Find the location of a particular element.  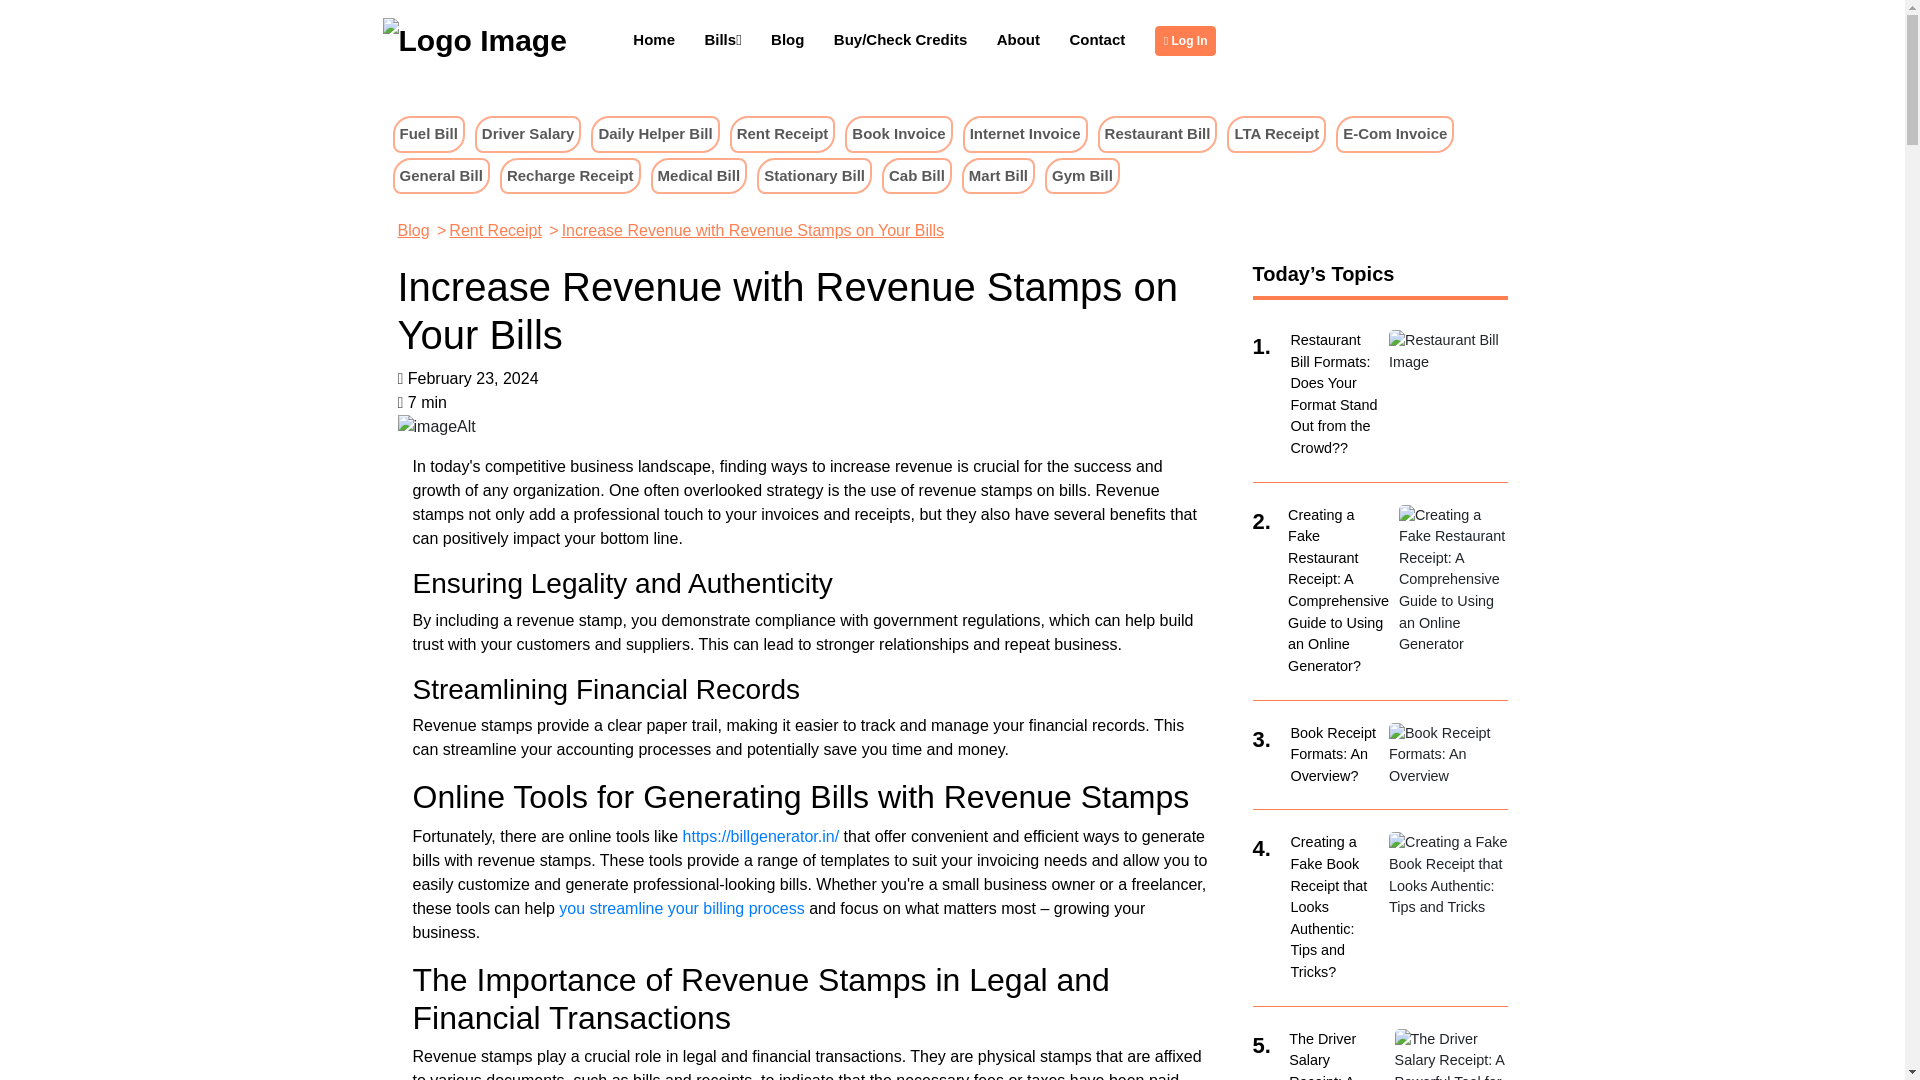

Log In is located at coordinates (1189, 40).